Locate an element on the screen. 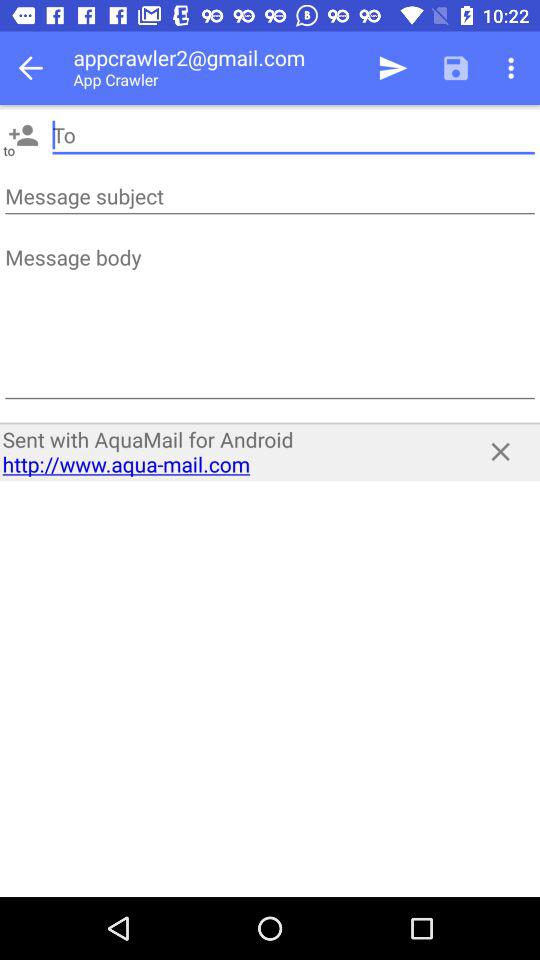  open the item to the right of appcrawler2@gmail.com icon is located at coordinates (392, 68).